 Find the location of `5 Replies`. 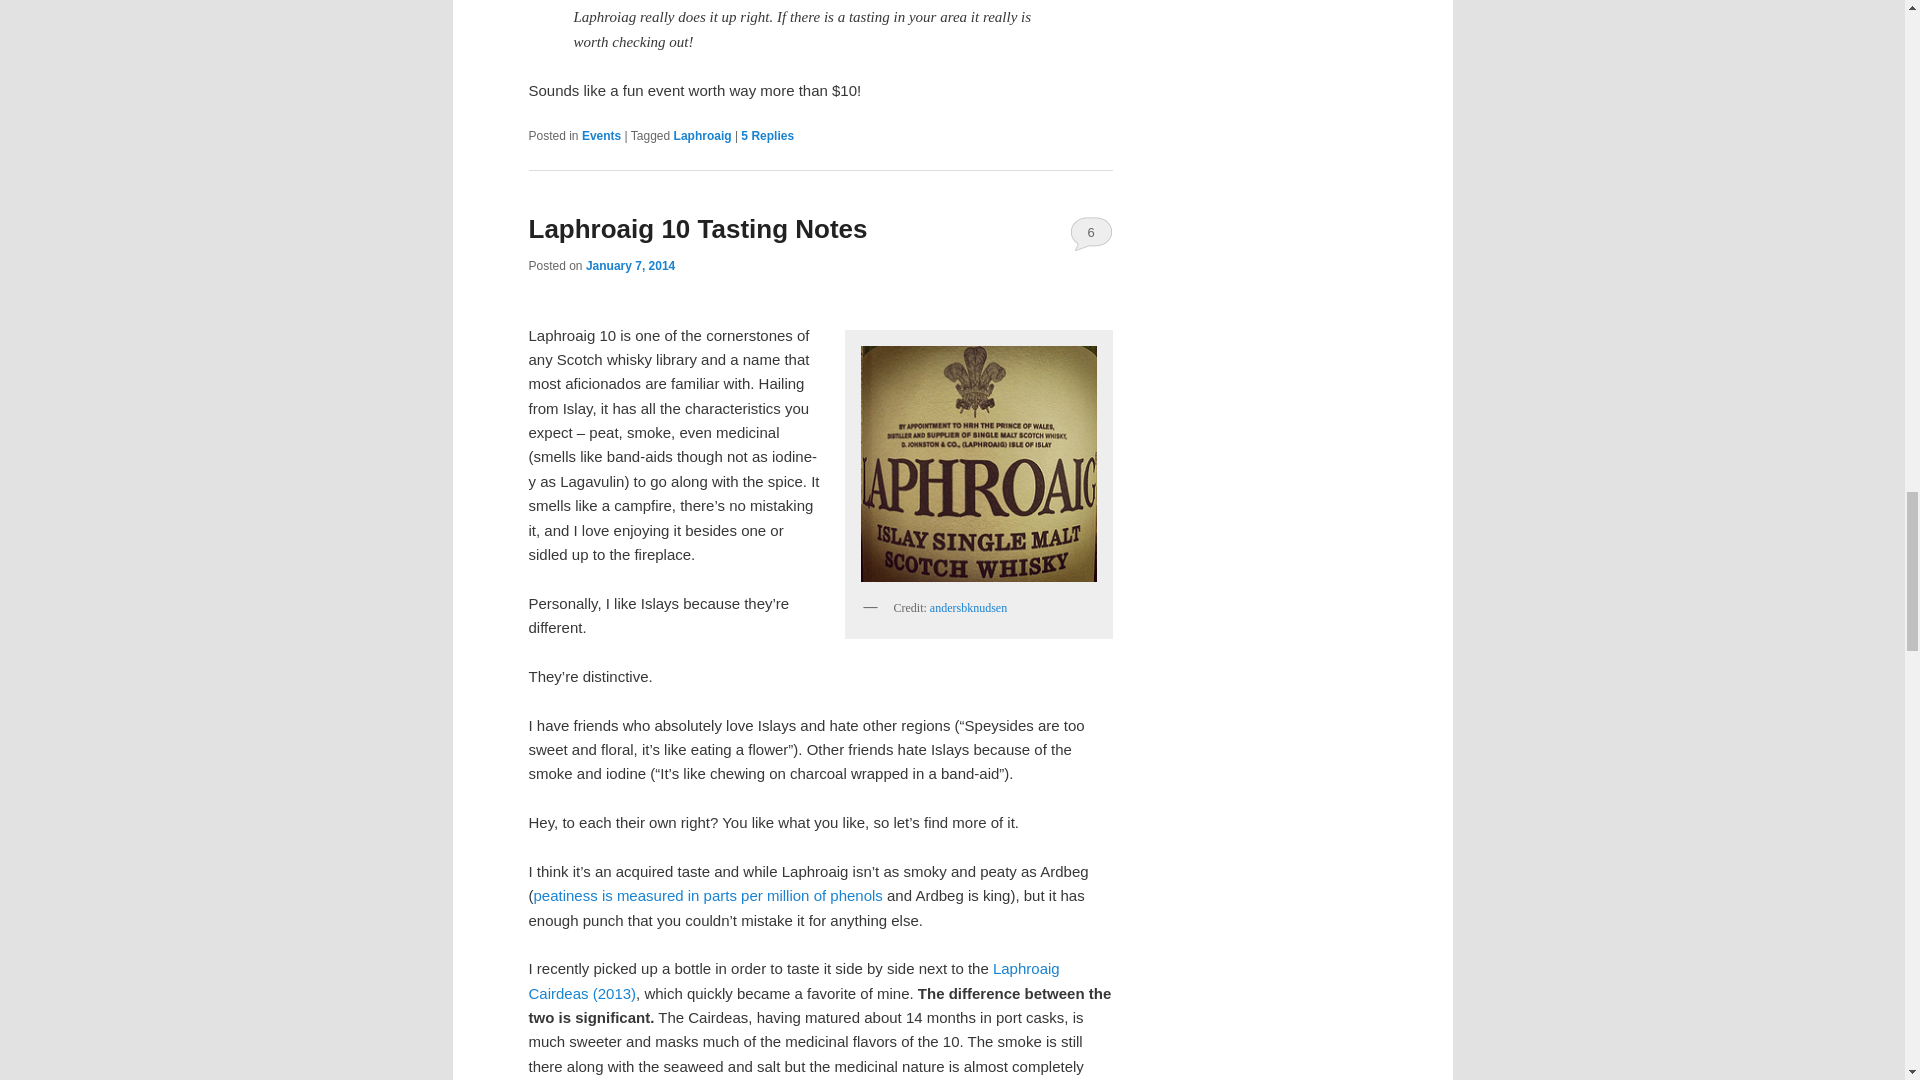

5 Replies is located at coordinates (768, 135).